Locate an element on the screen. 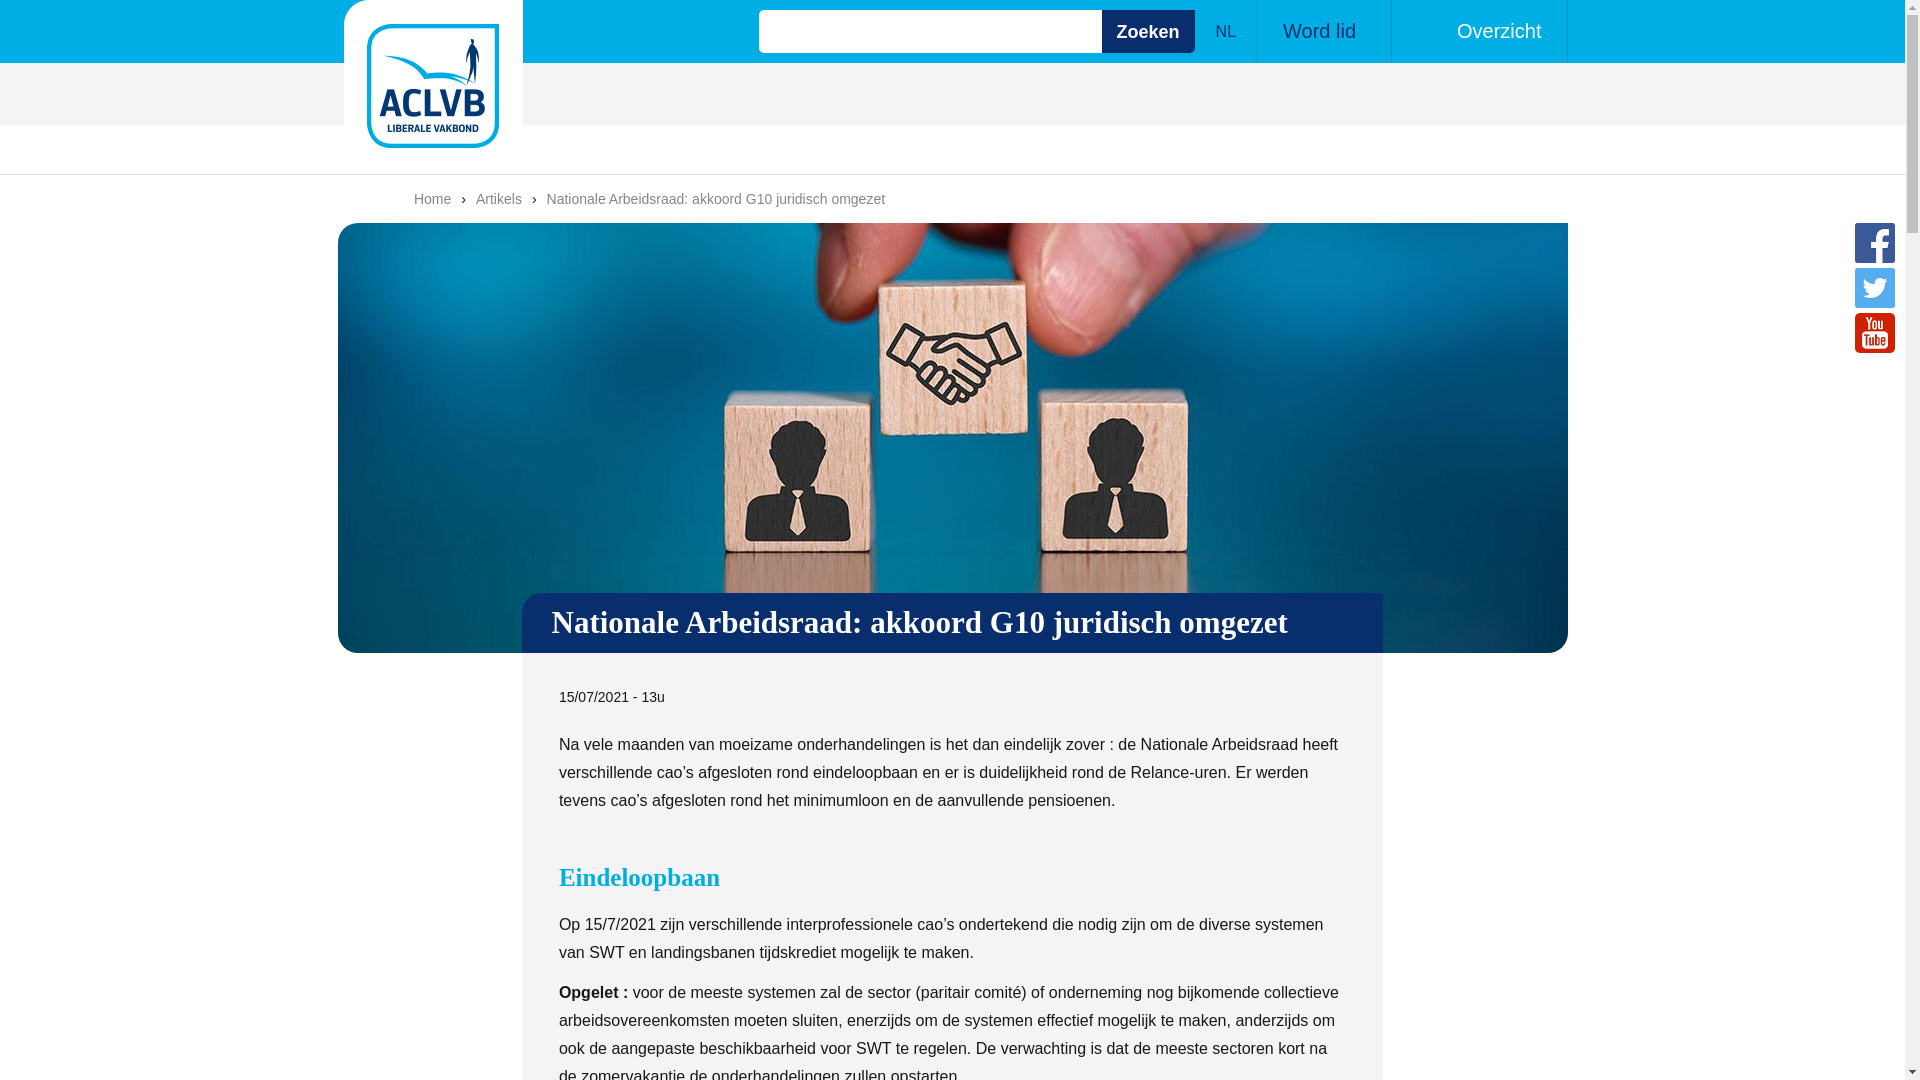 The image size is (1920, 1080). banner-nar-akkoord-g10.jpg is located at coordinates (953, 438).